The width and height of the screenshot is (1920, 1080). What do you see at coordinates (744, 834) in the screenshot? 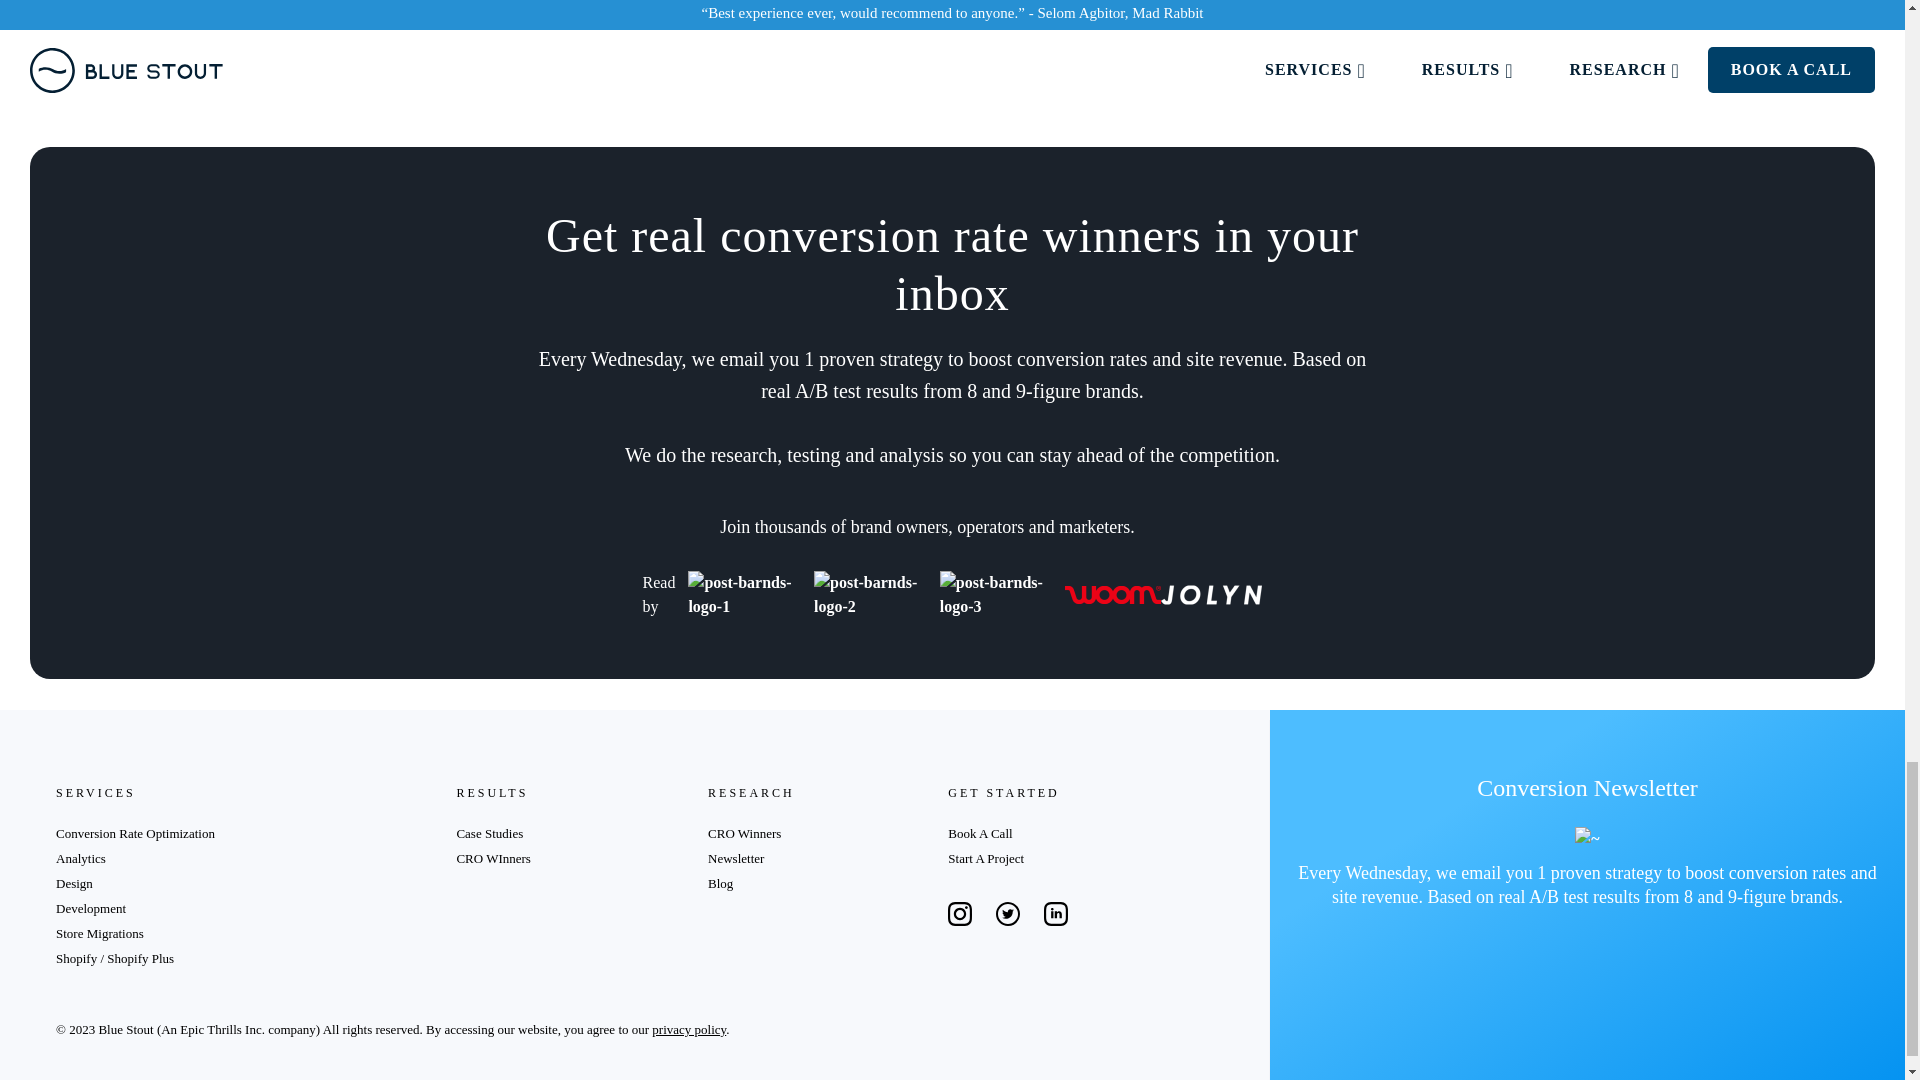
I see `CRO Winners` at bounding box center [744, 834].